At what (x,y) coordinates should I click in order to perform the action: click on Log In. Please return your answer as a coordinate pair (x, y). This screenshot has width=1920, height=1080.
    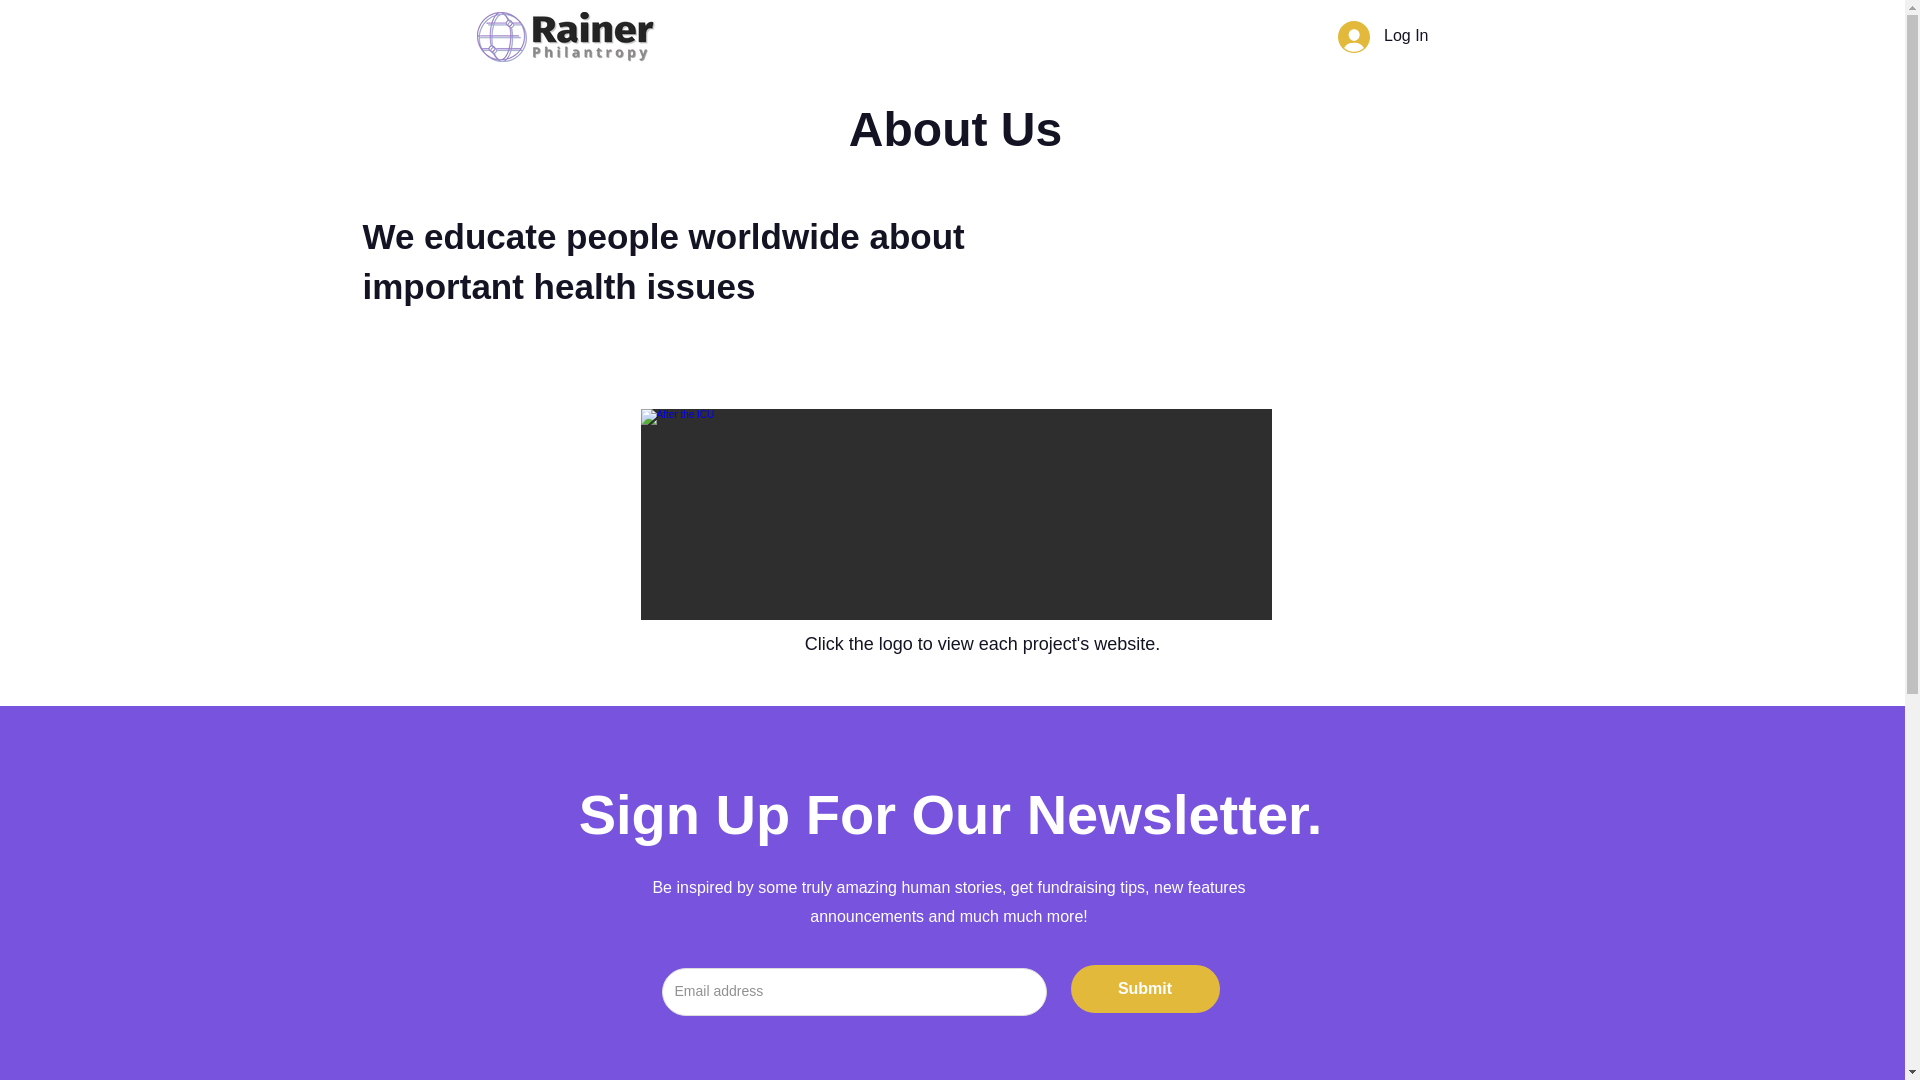
    Looking at the image, I should click on (1382, 36).